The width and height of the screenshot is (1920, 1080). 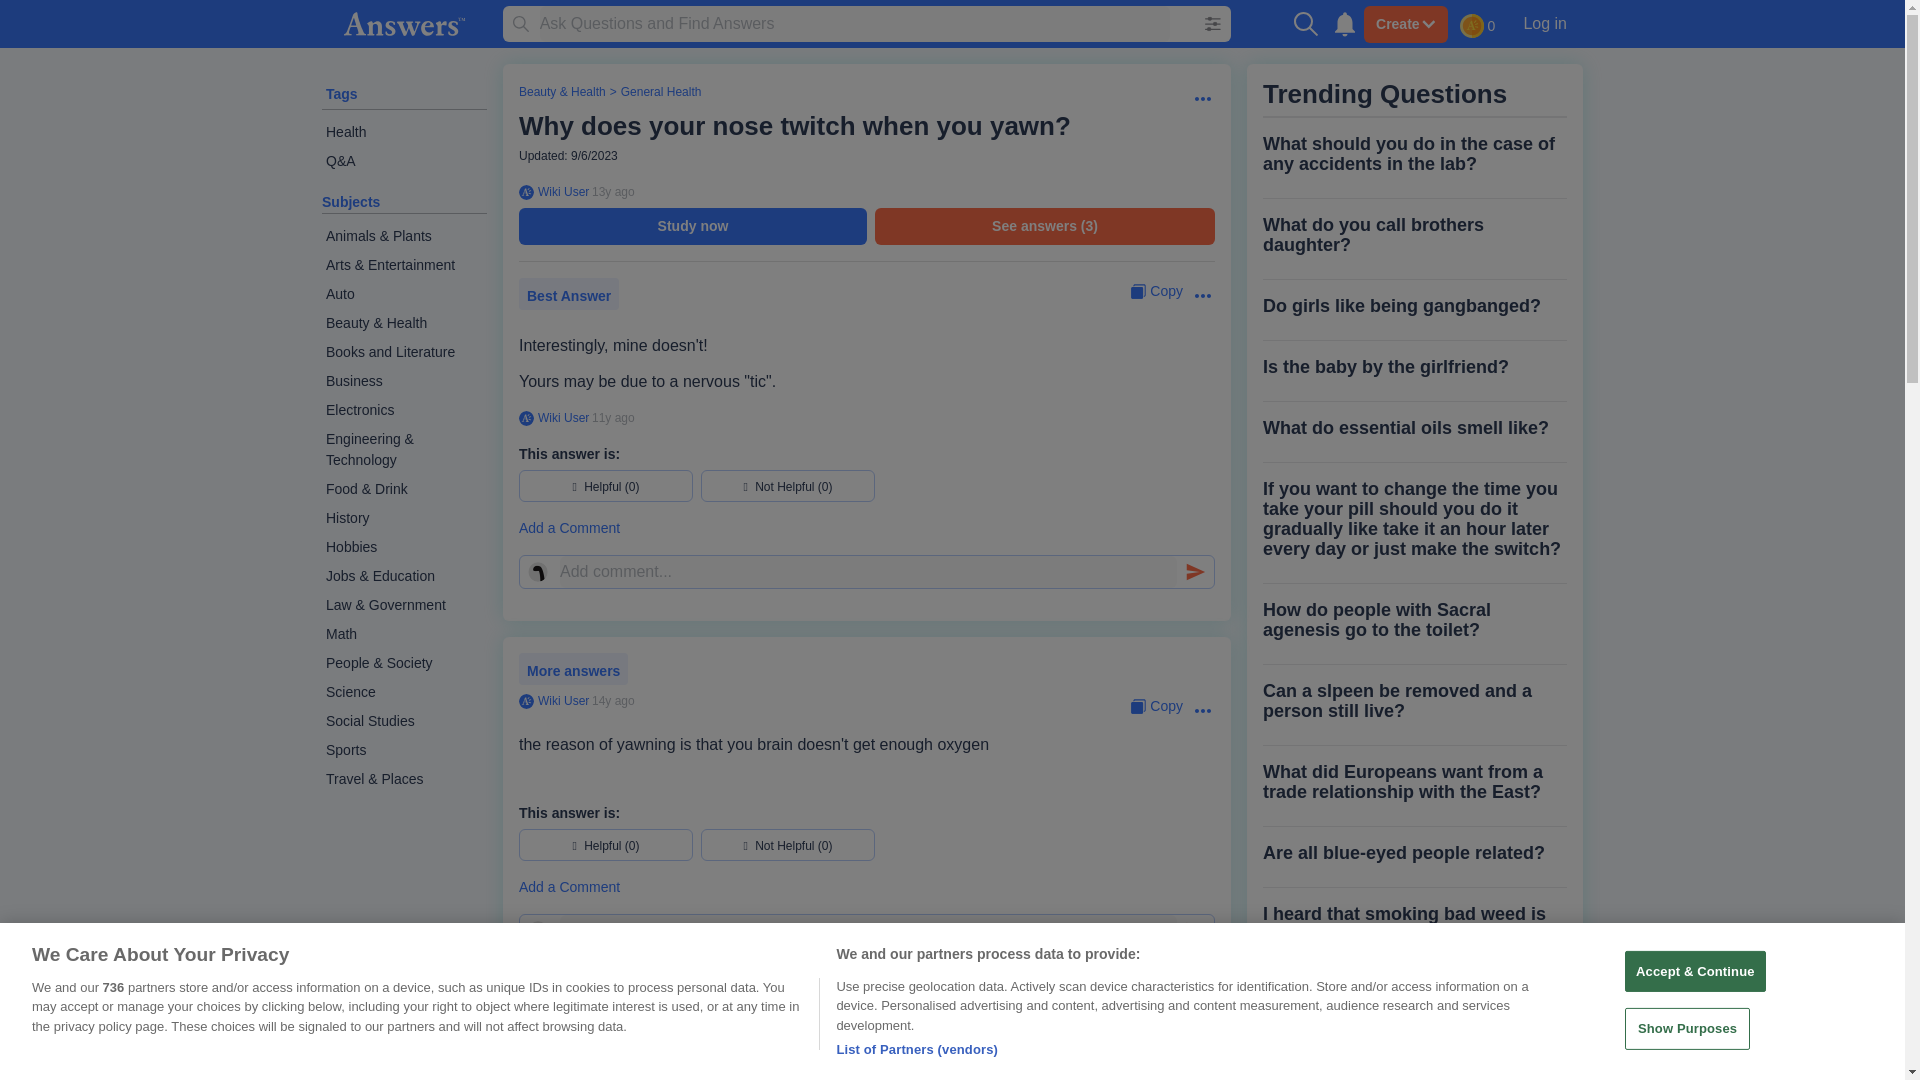 What do you see at coordinates (613, 701) in the screenshot?
I see `2010-05-27 12:52:18` at bounding box center [613, 701].